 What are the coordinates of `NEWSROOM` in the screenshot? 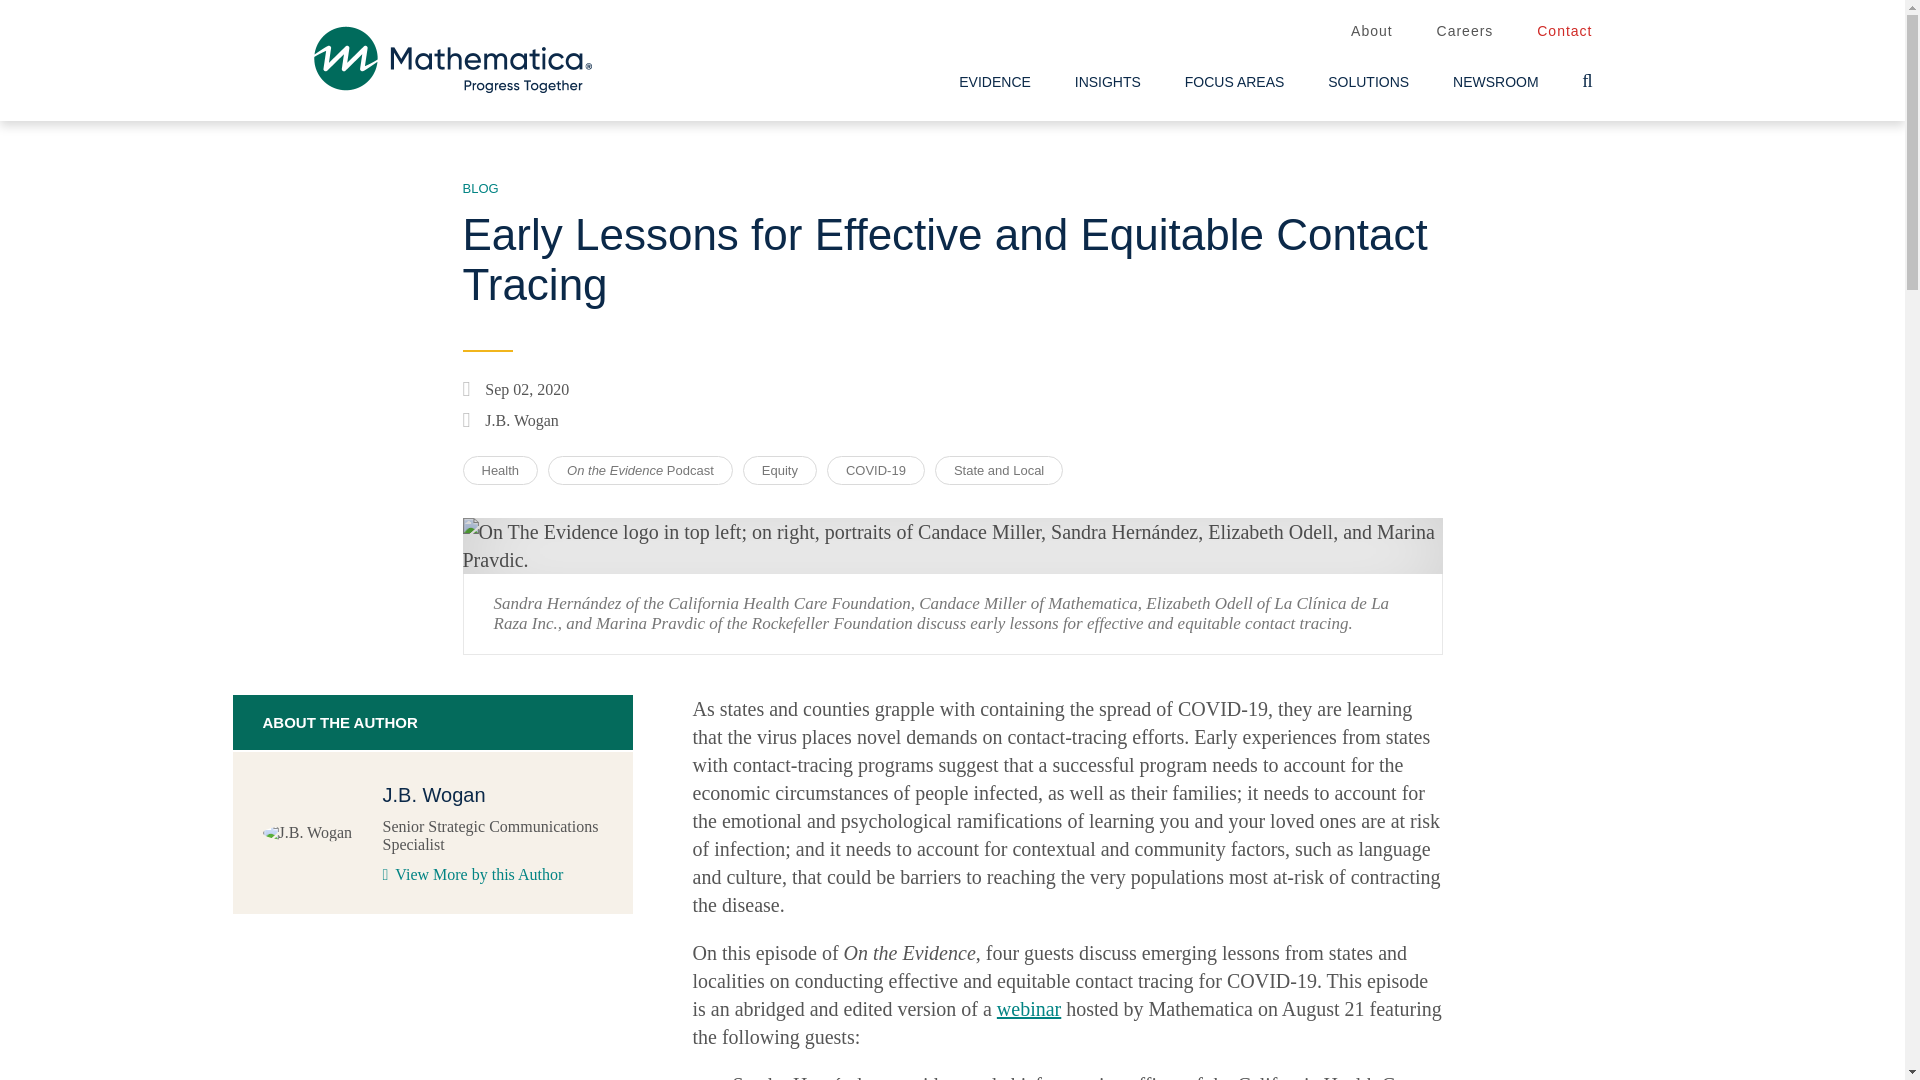 It's located at (1496, 82).